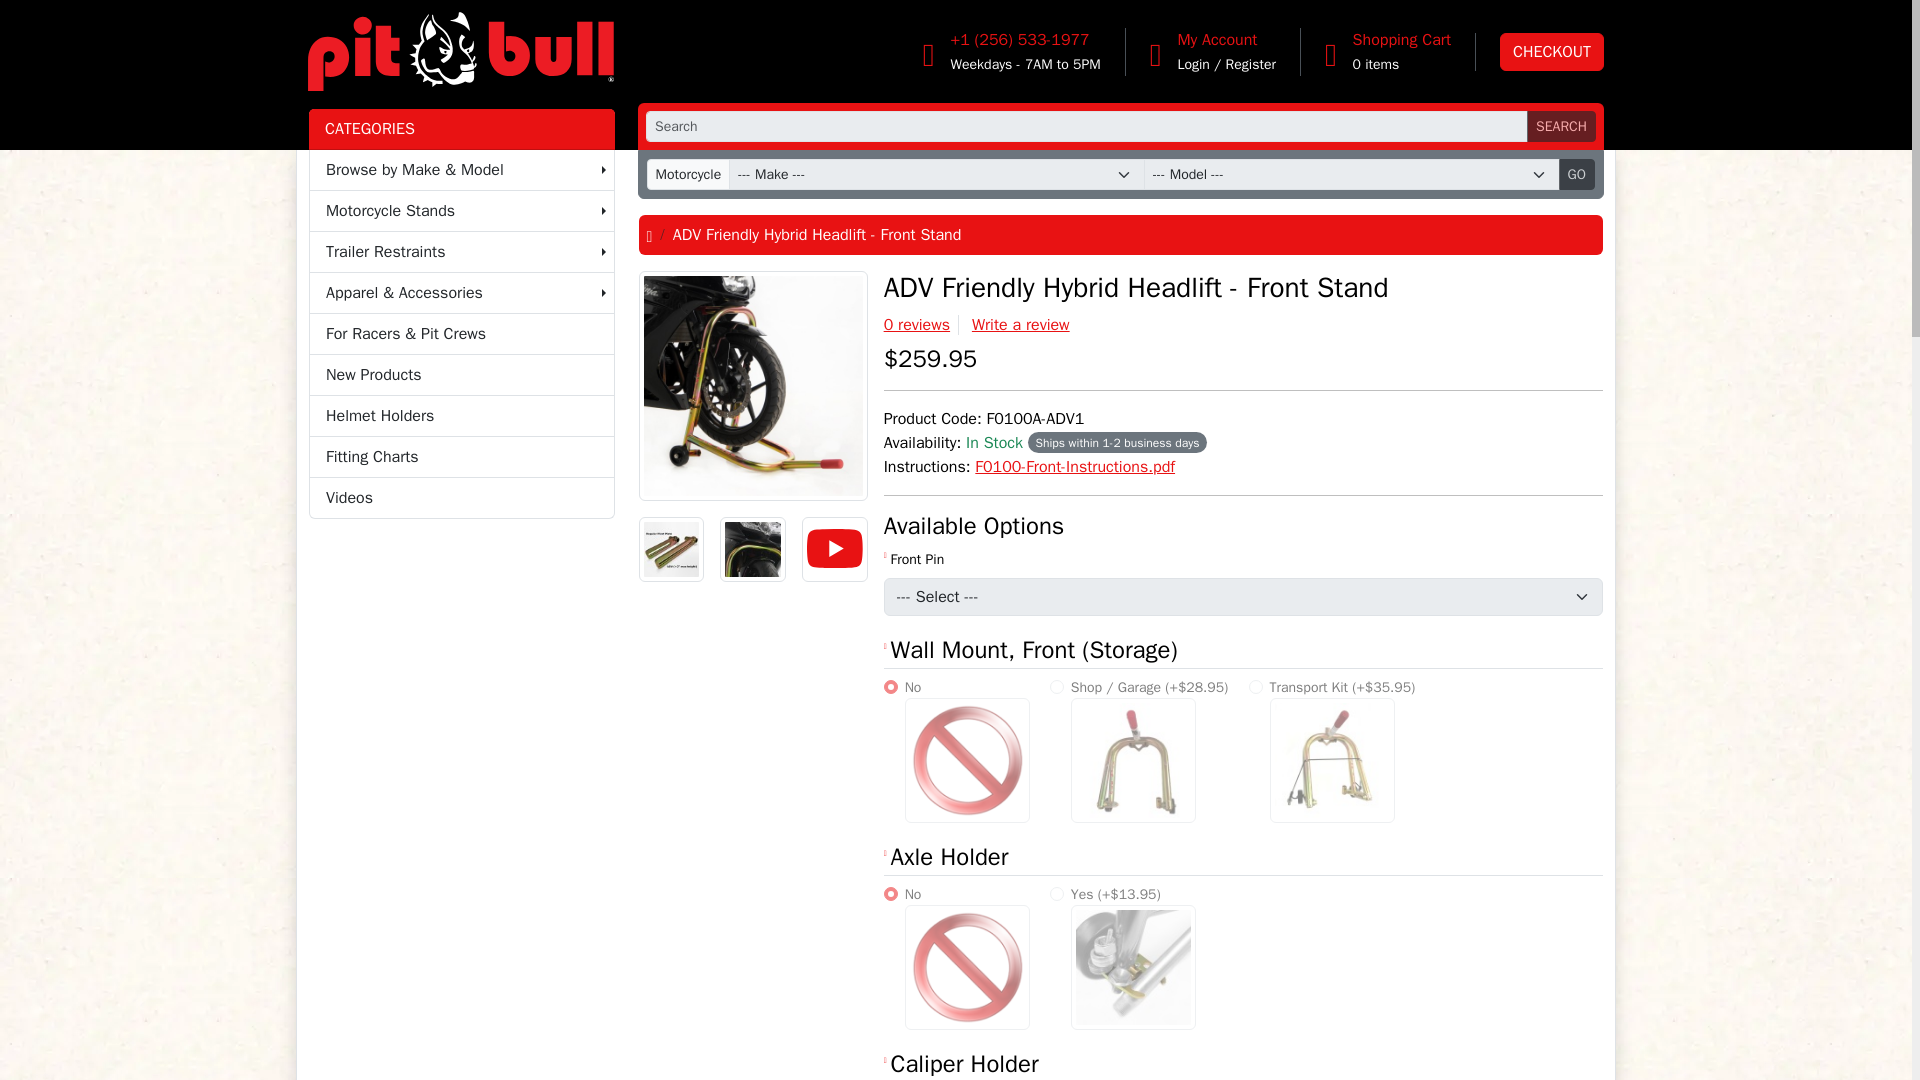 This screenshot has width=1920, height=1080. I want to click on 4672, so click(890, 893).